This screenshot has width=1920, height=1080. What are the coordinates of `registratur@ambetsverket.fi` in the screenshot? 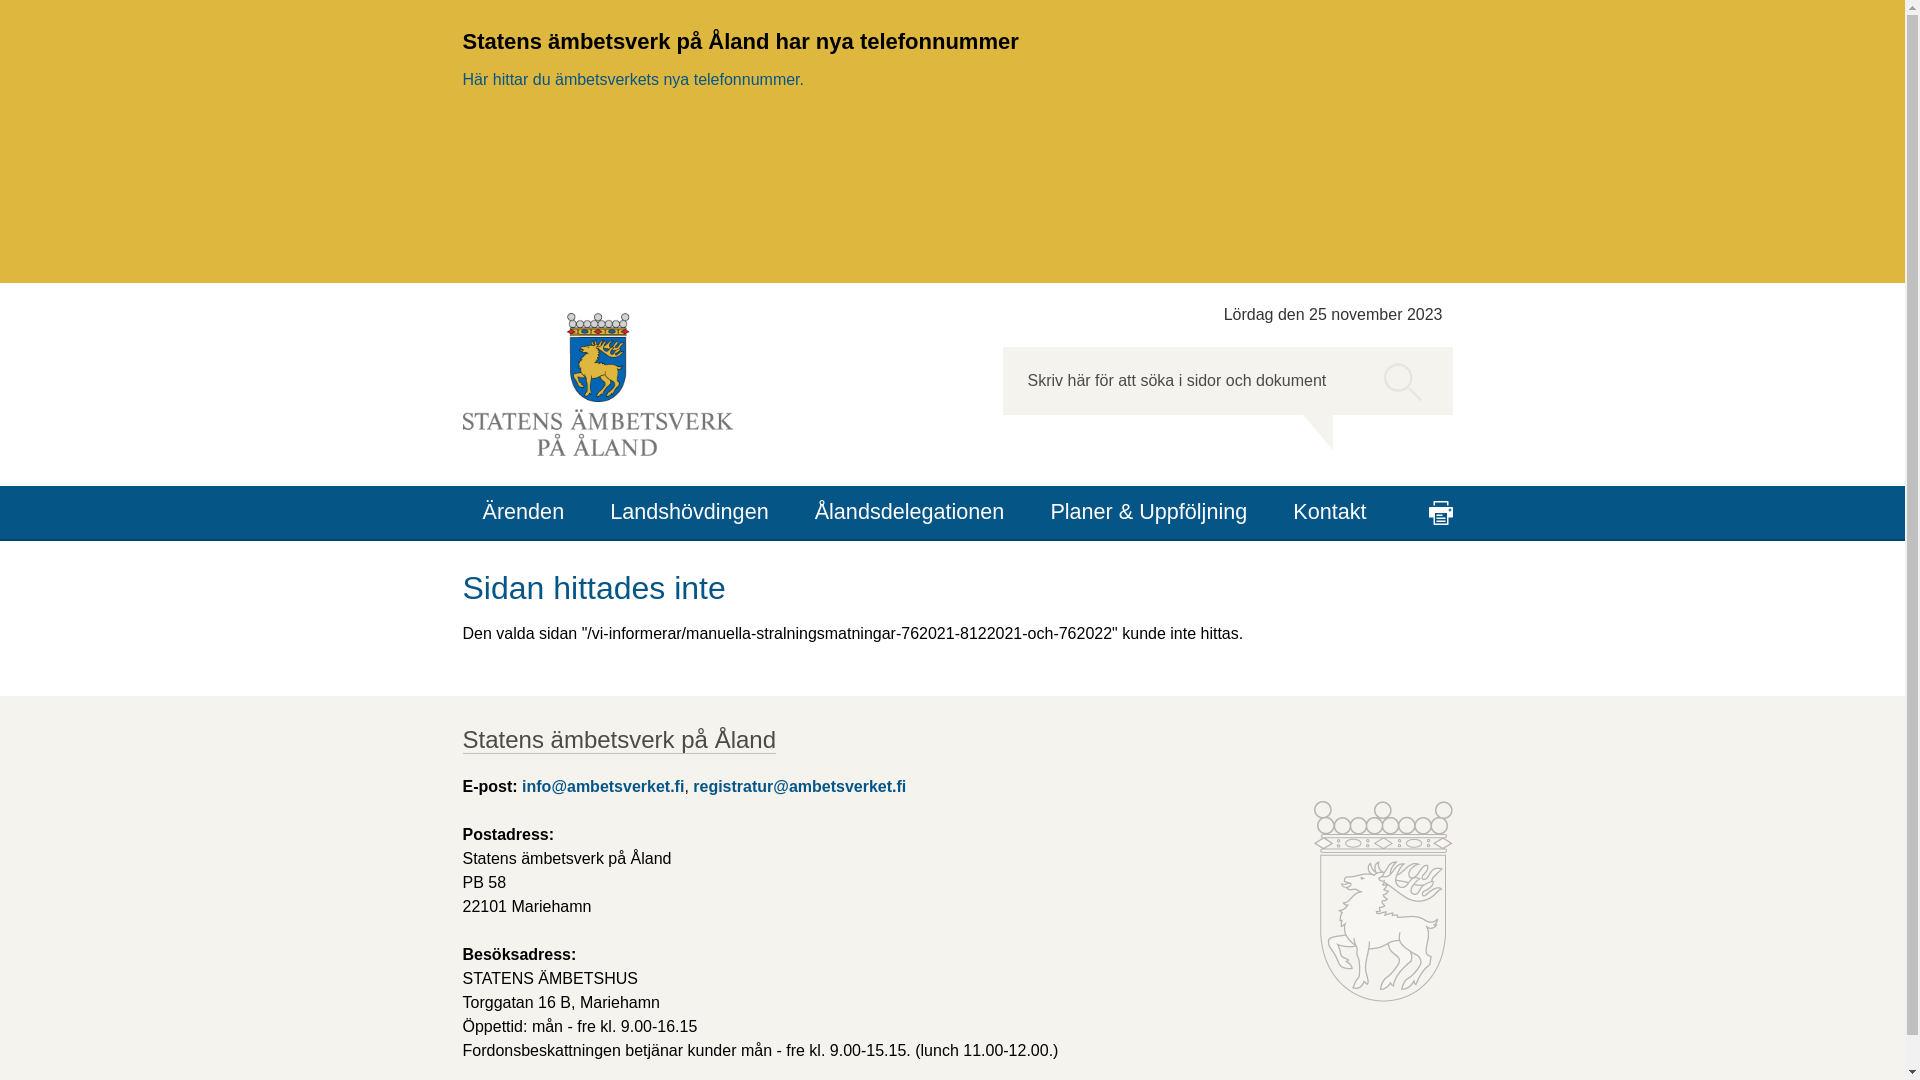 It's located at (800, 788).